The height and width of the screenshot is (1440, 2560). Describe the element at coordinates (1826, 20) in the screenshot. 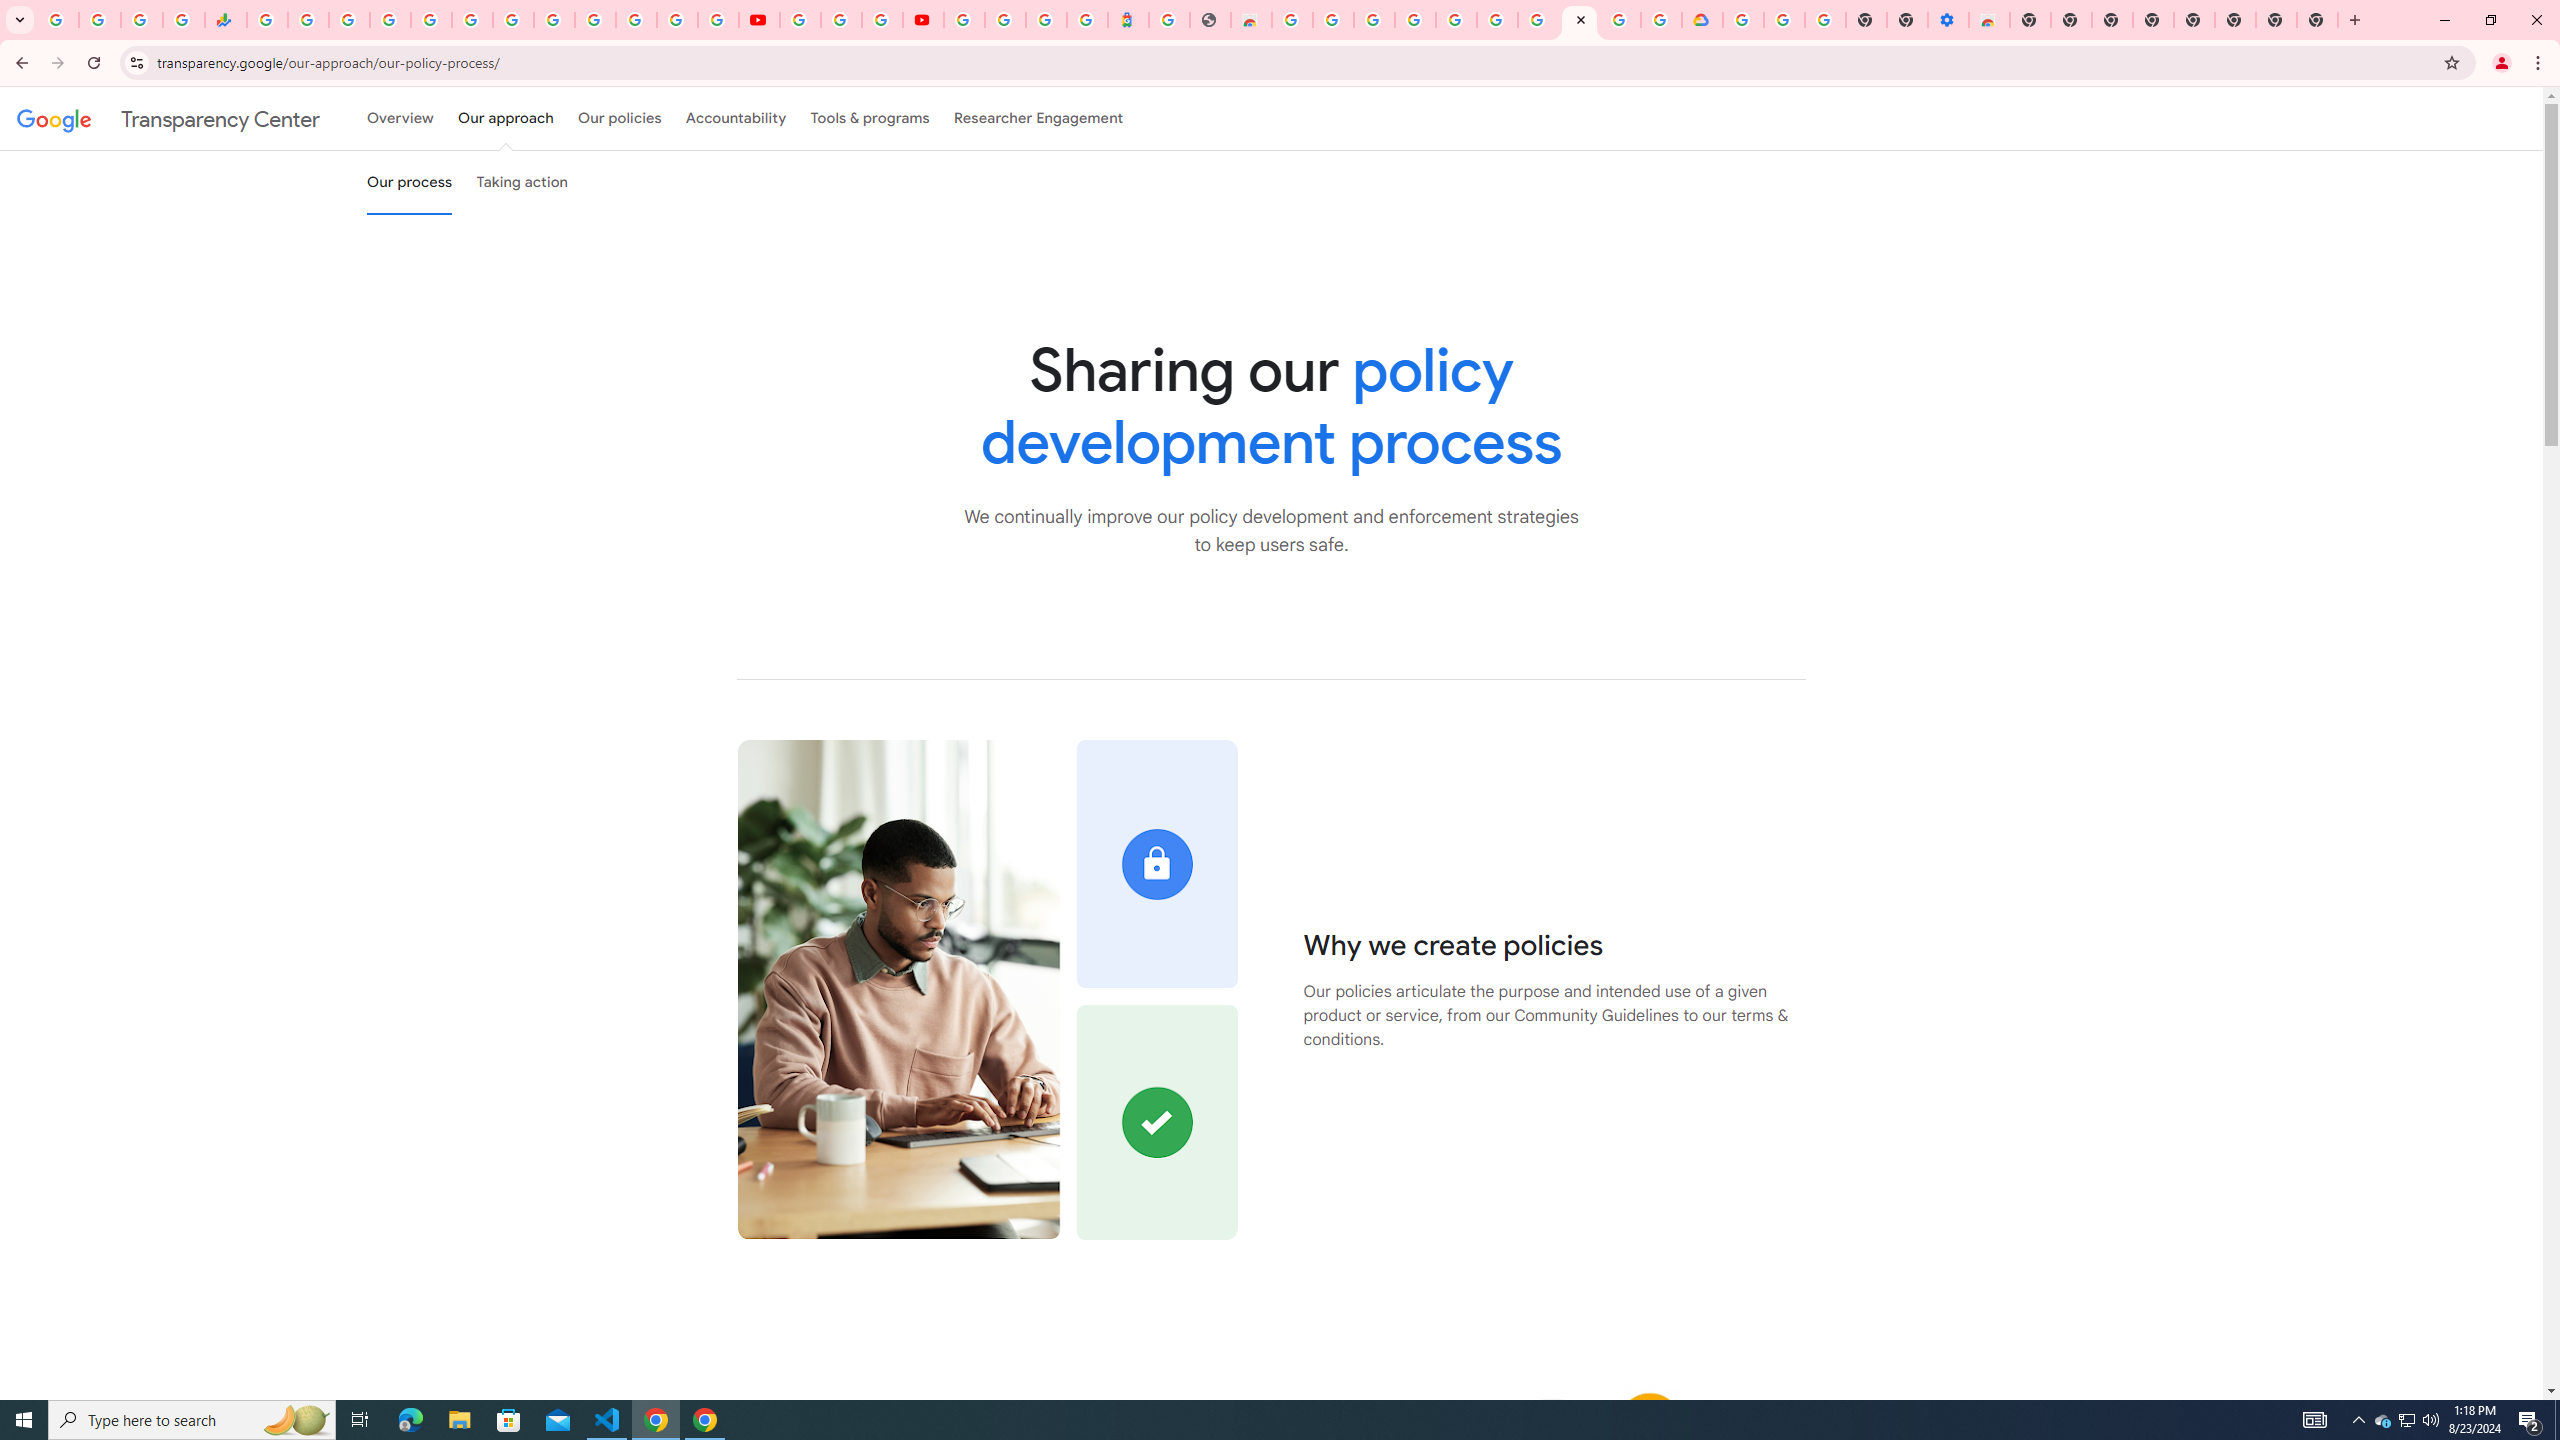

I see `Turn cookies on or off - Computer - Google Account Help` at that location.